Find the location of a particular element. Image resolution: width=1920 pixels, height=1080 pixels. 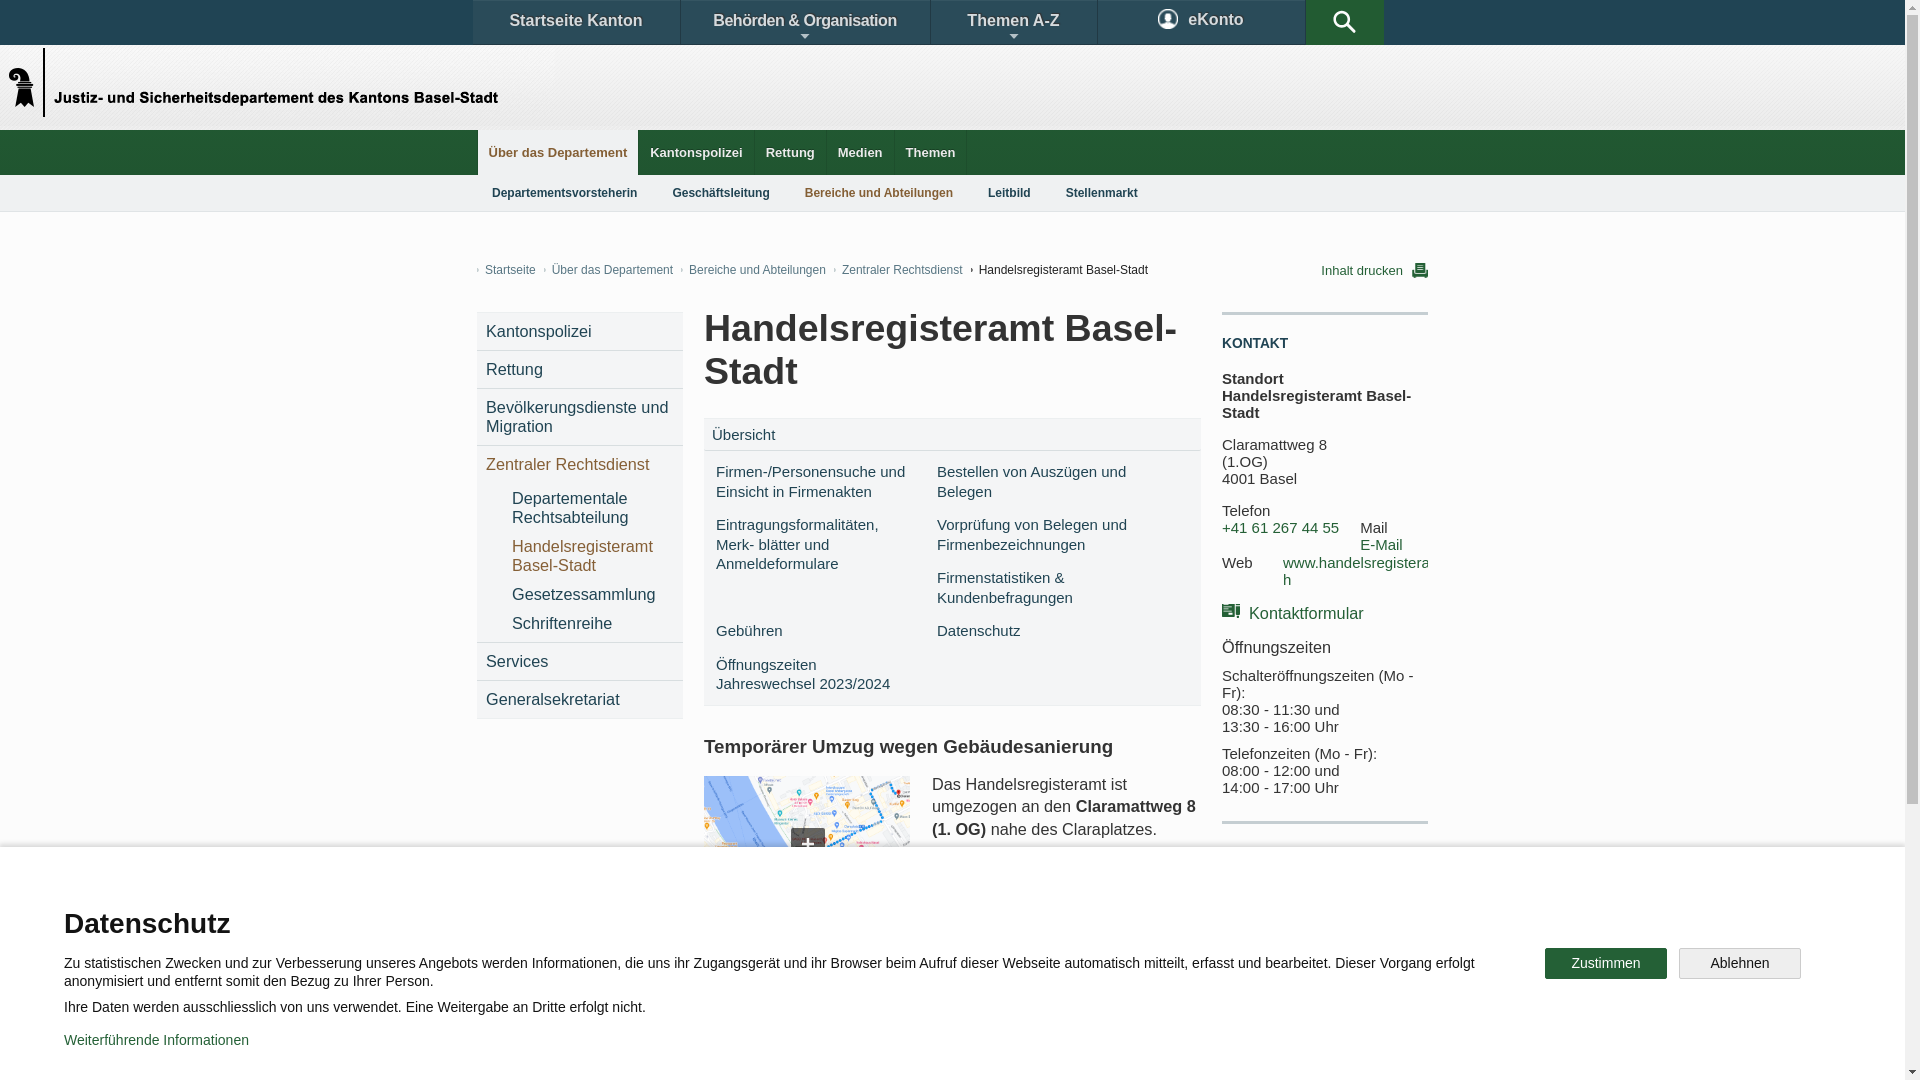

Twitter is located at coordinates (847, 984).